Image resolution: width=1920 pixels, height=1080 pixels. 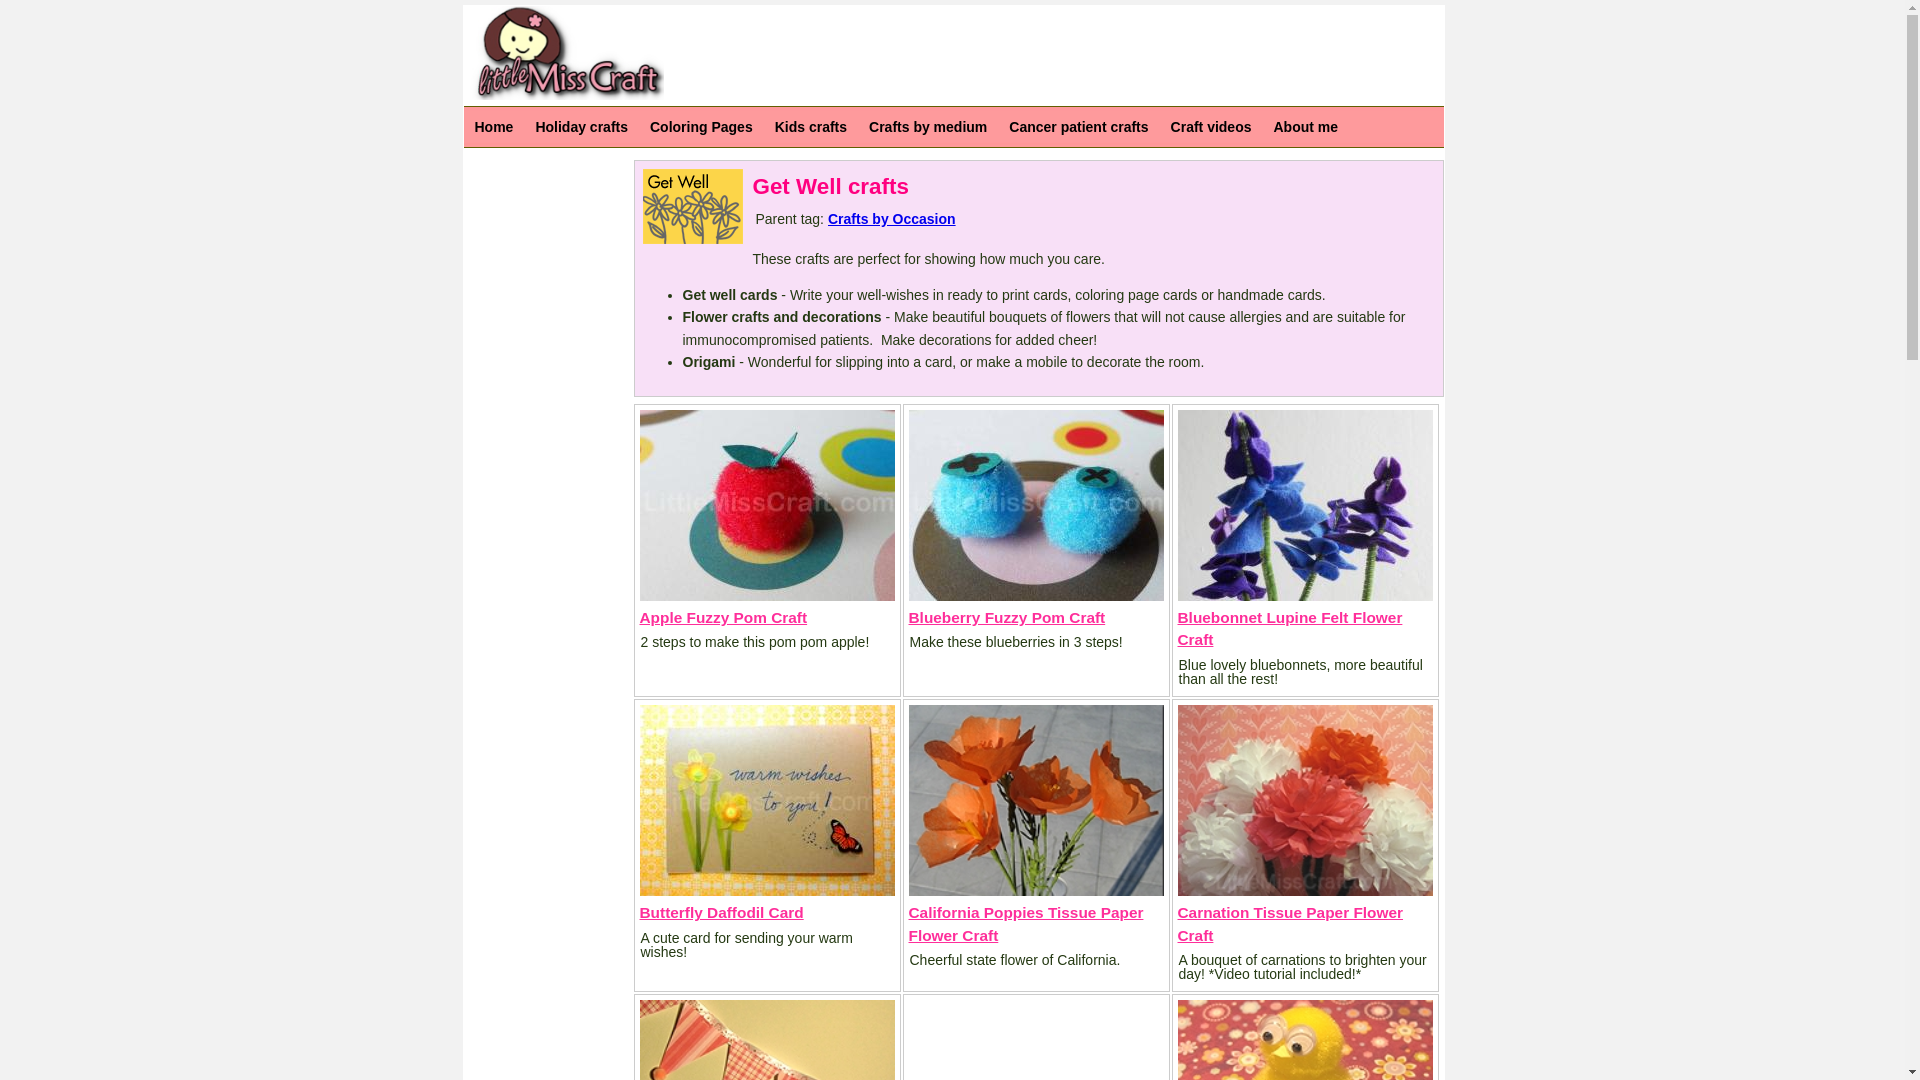 What do you see at coordinates (1025, 922) in the screenshot?
I see `California Poppies Tissue Paper Flower Craft` at bounding box center [1025, 922].